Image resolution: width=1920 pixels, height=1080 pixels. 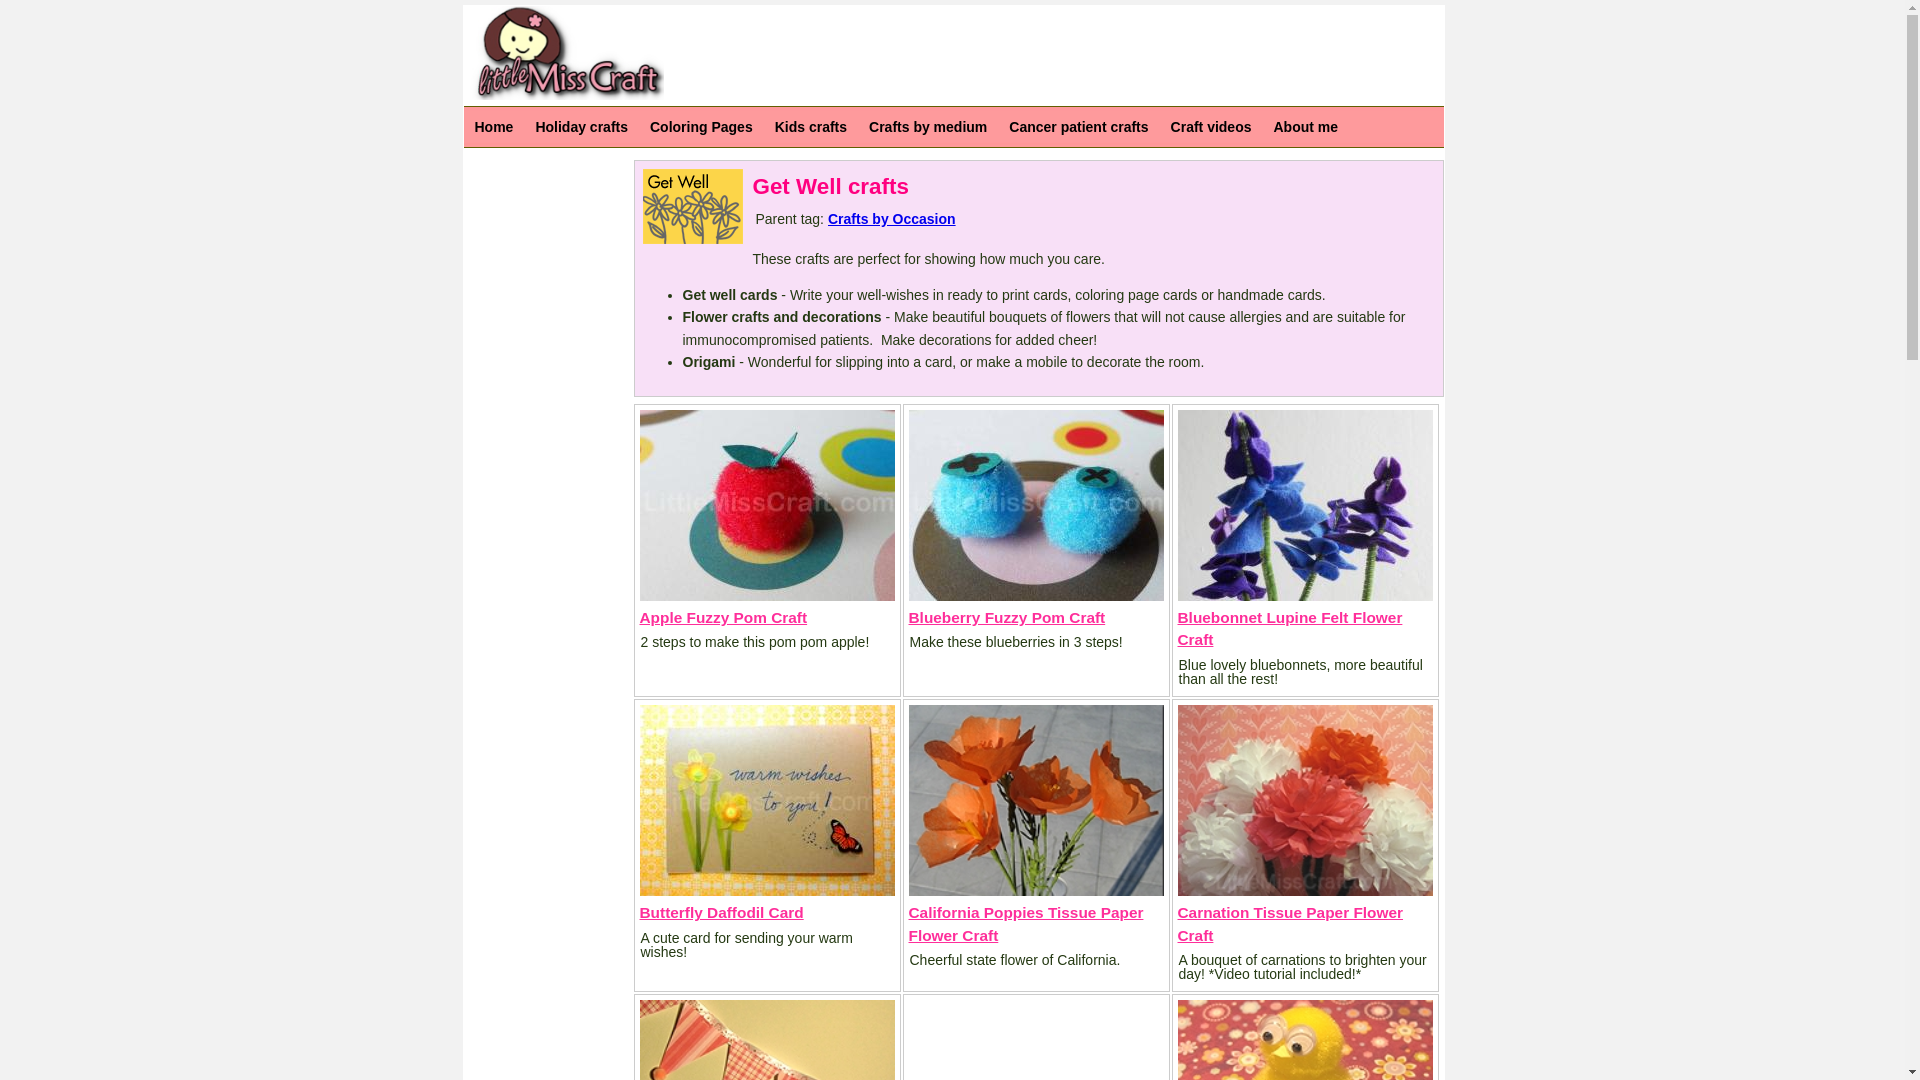 What do you see at coordinates (1025, 922) in the screenshot?
I see `California Poppies Tissue Paper Flower Craft` at bounding box center [1025, 922].